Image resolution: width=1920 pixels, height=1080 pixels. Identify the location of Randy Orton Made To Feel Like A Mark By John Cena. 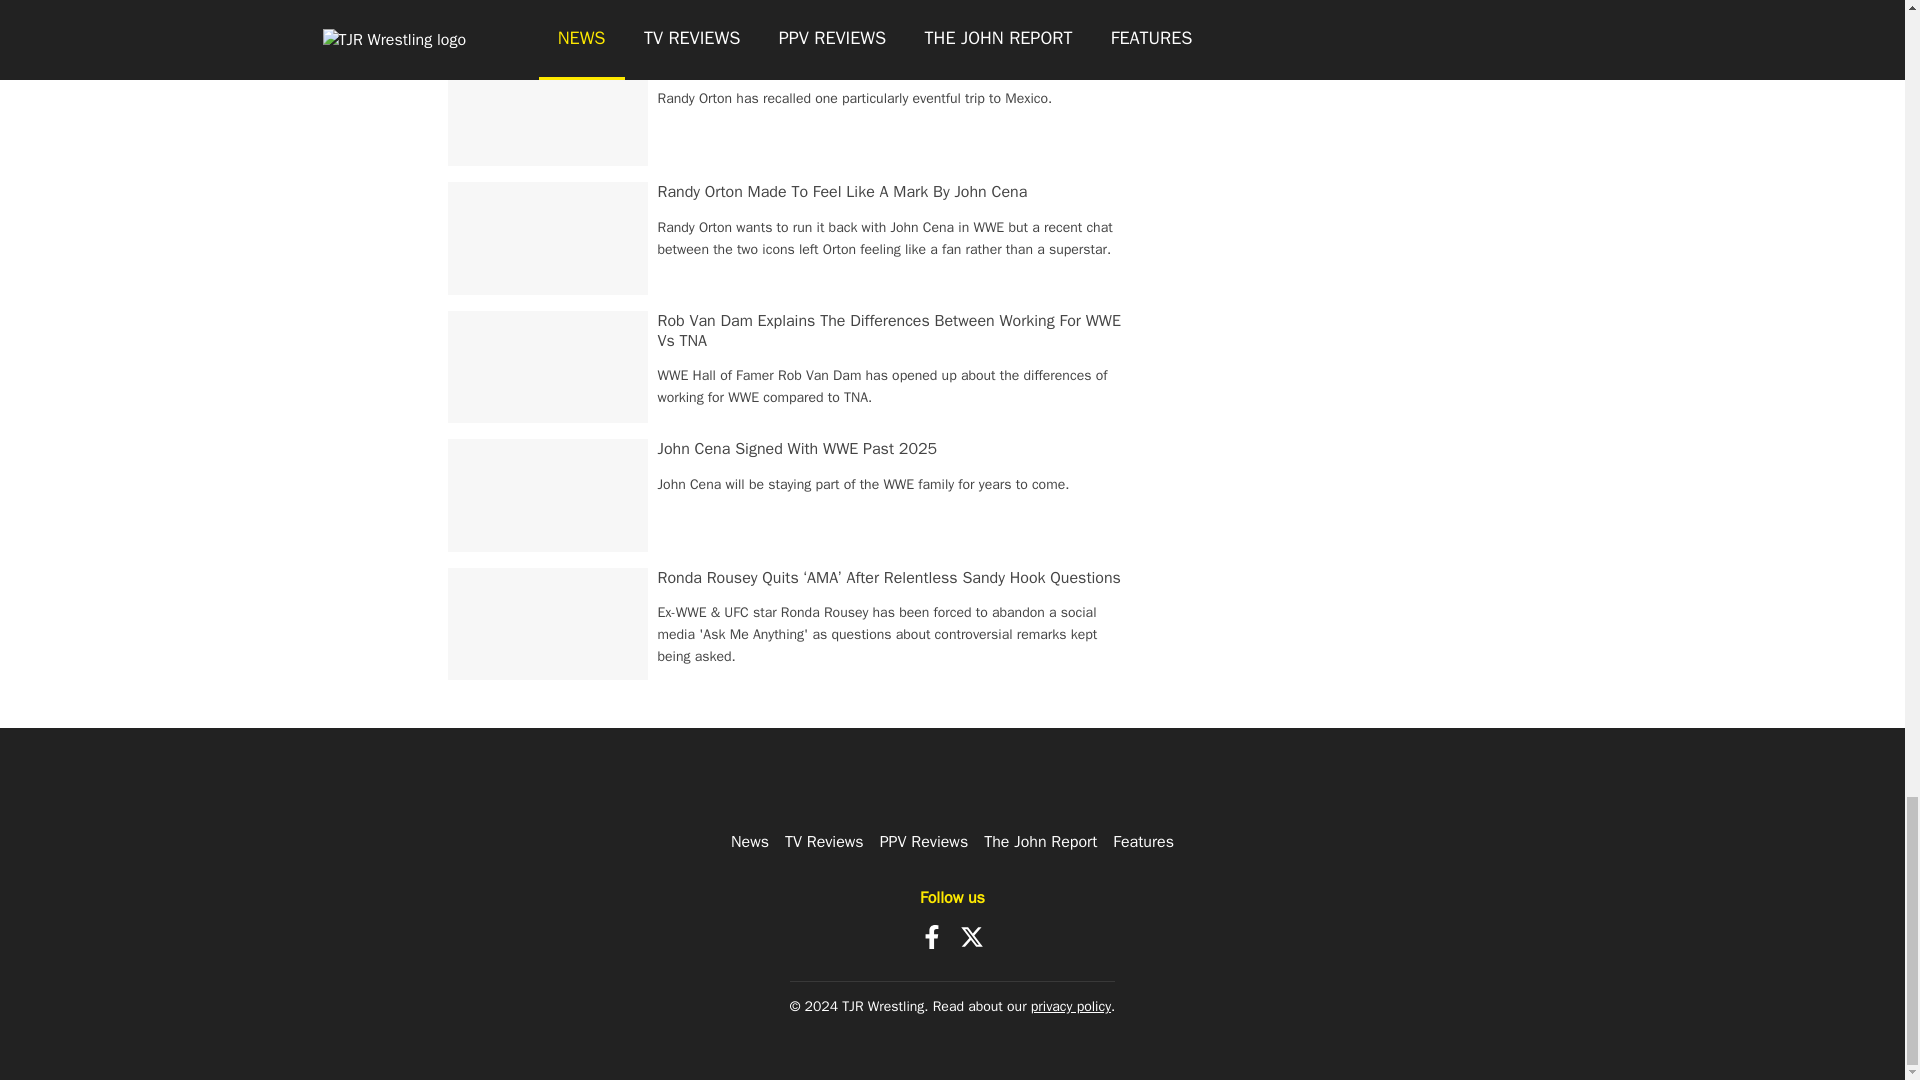
(842, 192).